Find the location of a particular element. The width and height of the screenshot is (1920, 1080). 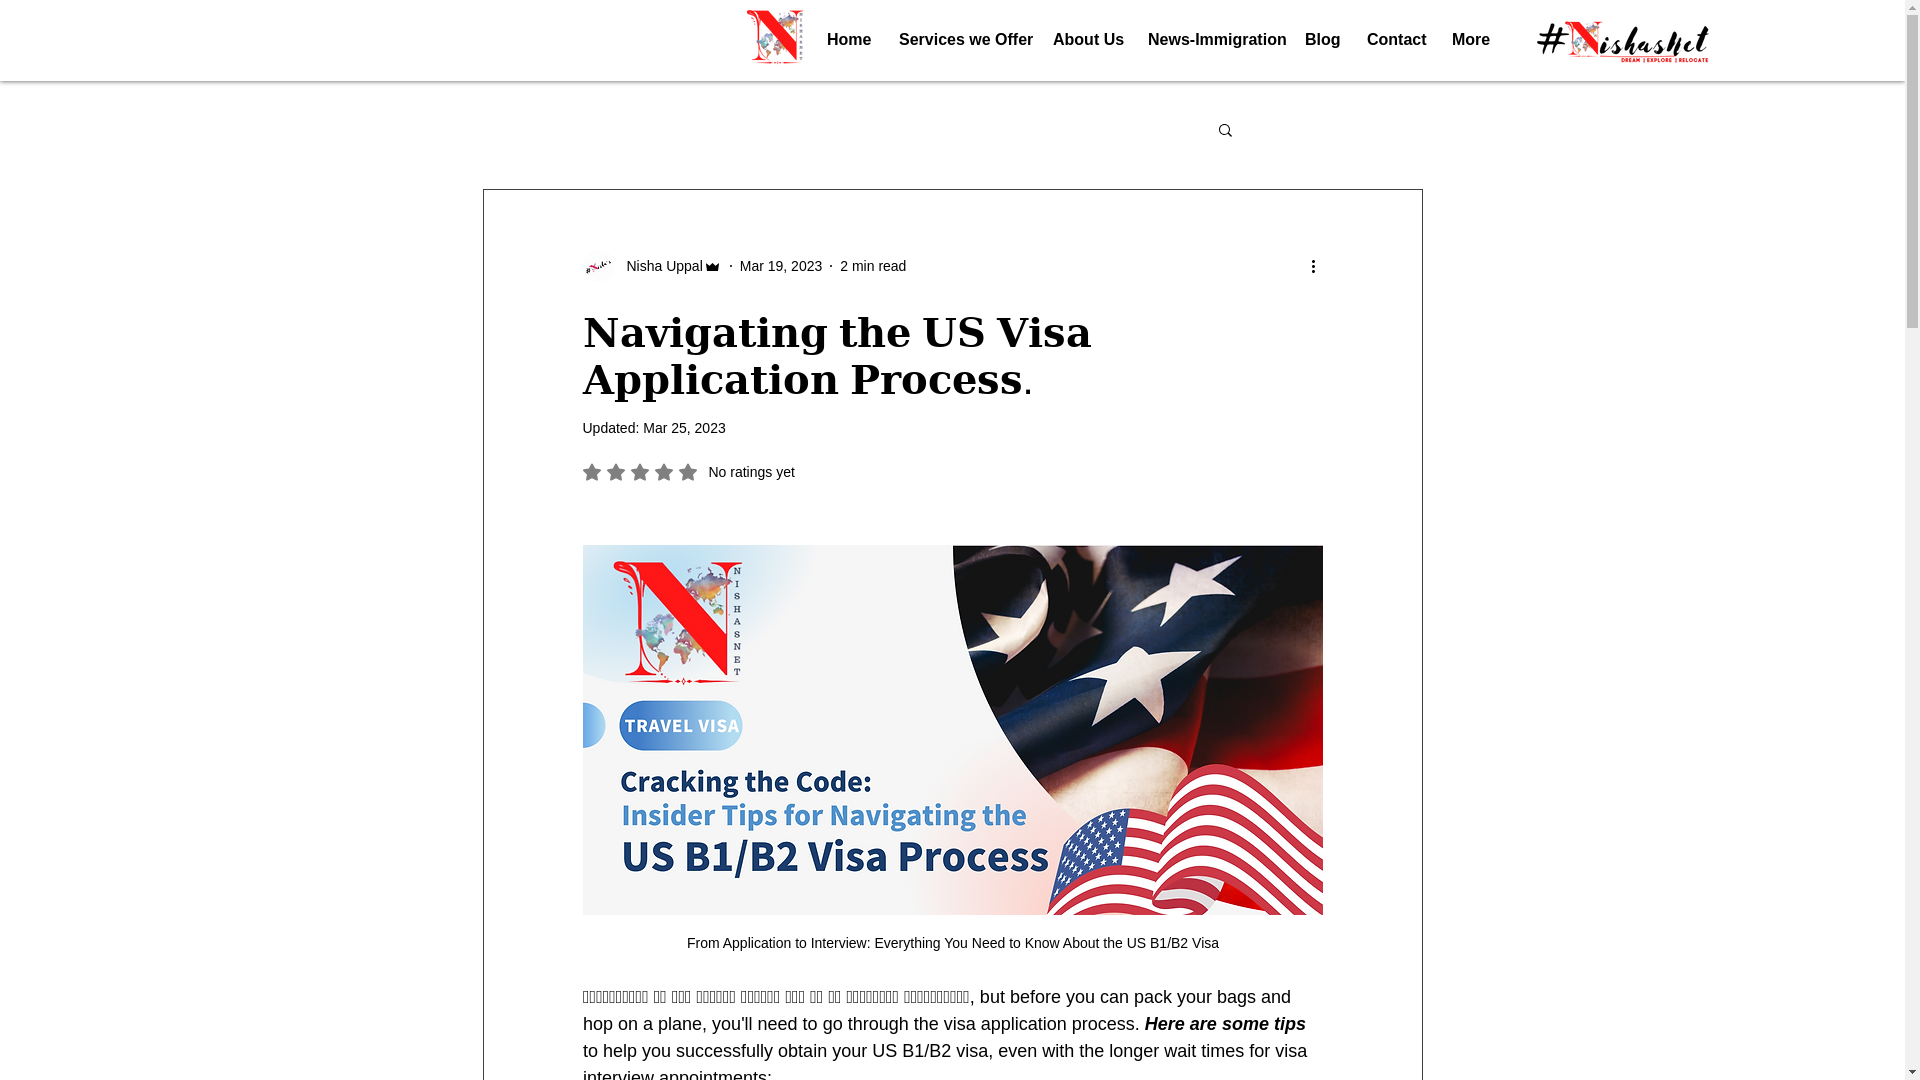

Contact is located at coordinates (688, 472).